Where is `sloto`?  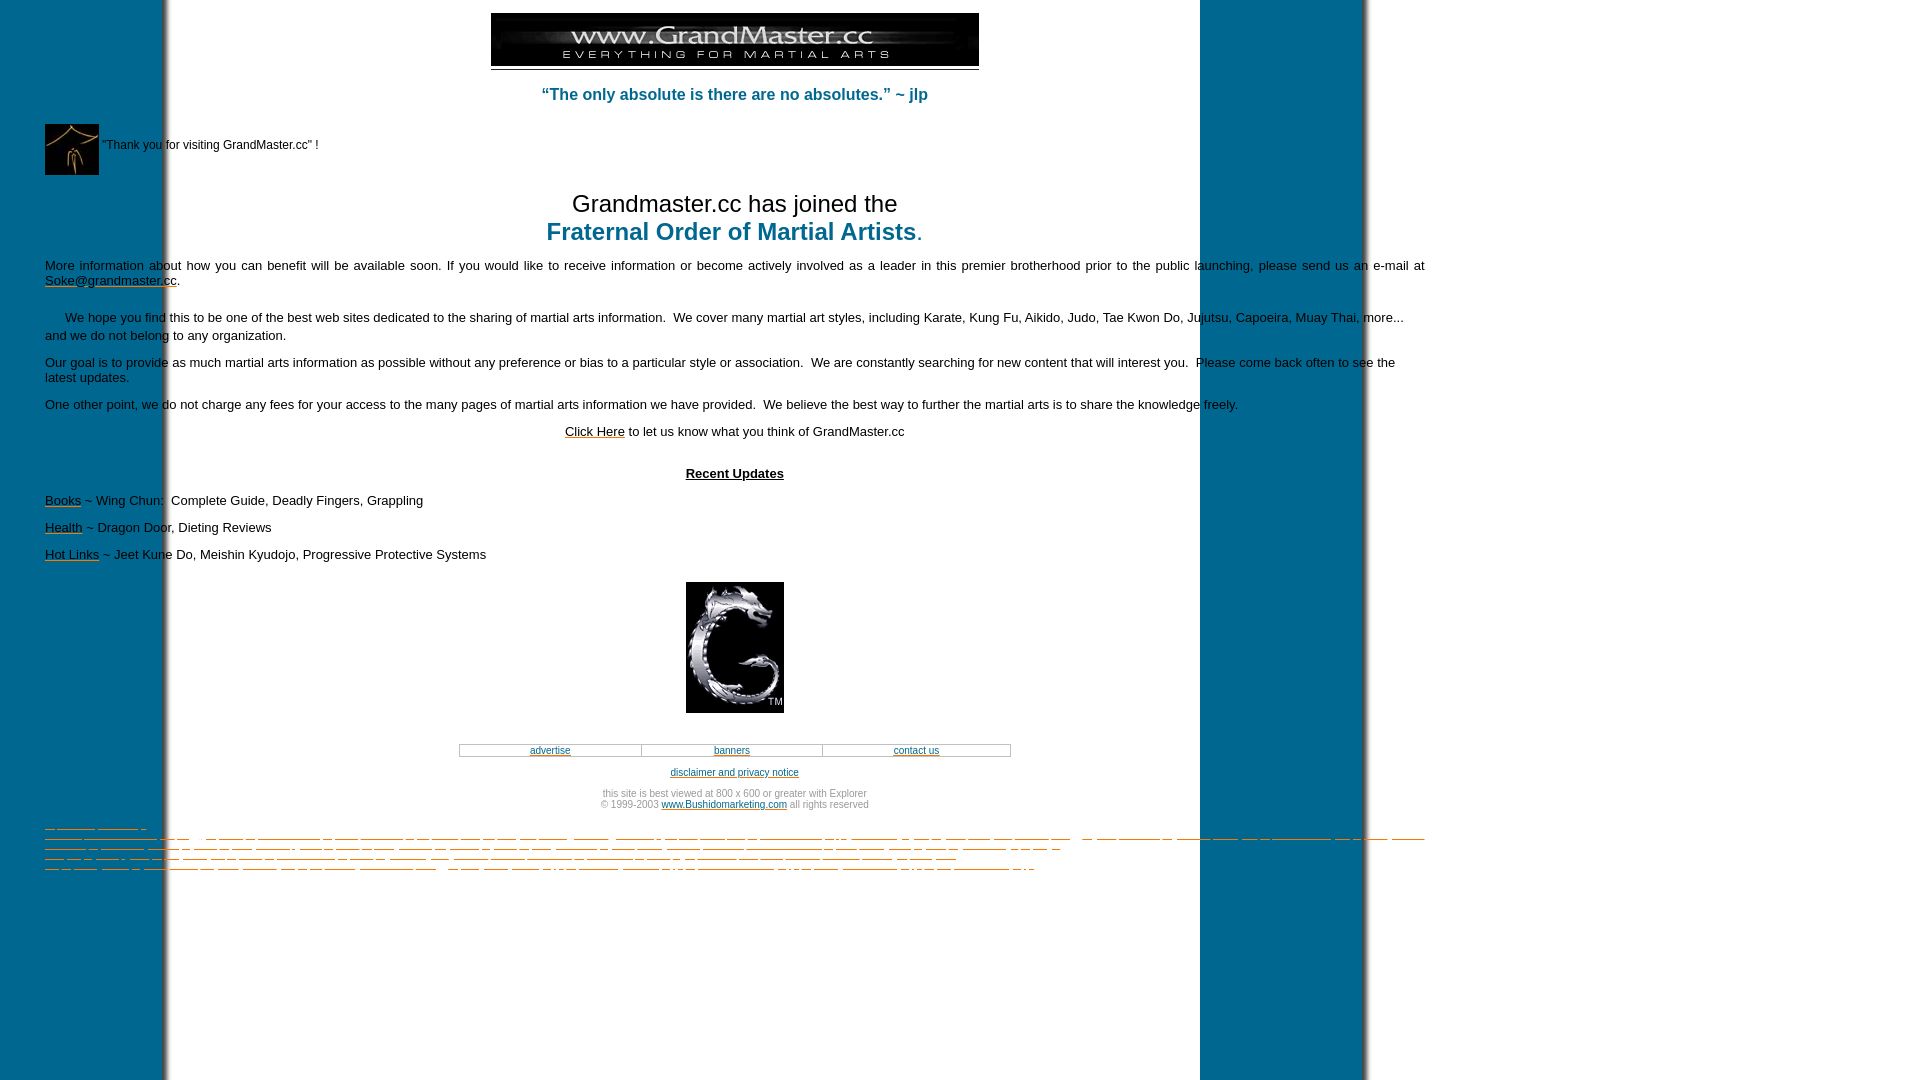 sloto is located at coordinates (748, 855).